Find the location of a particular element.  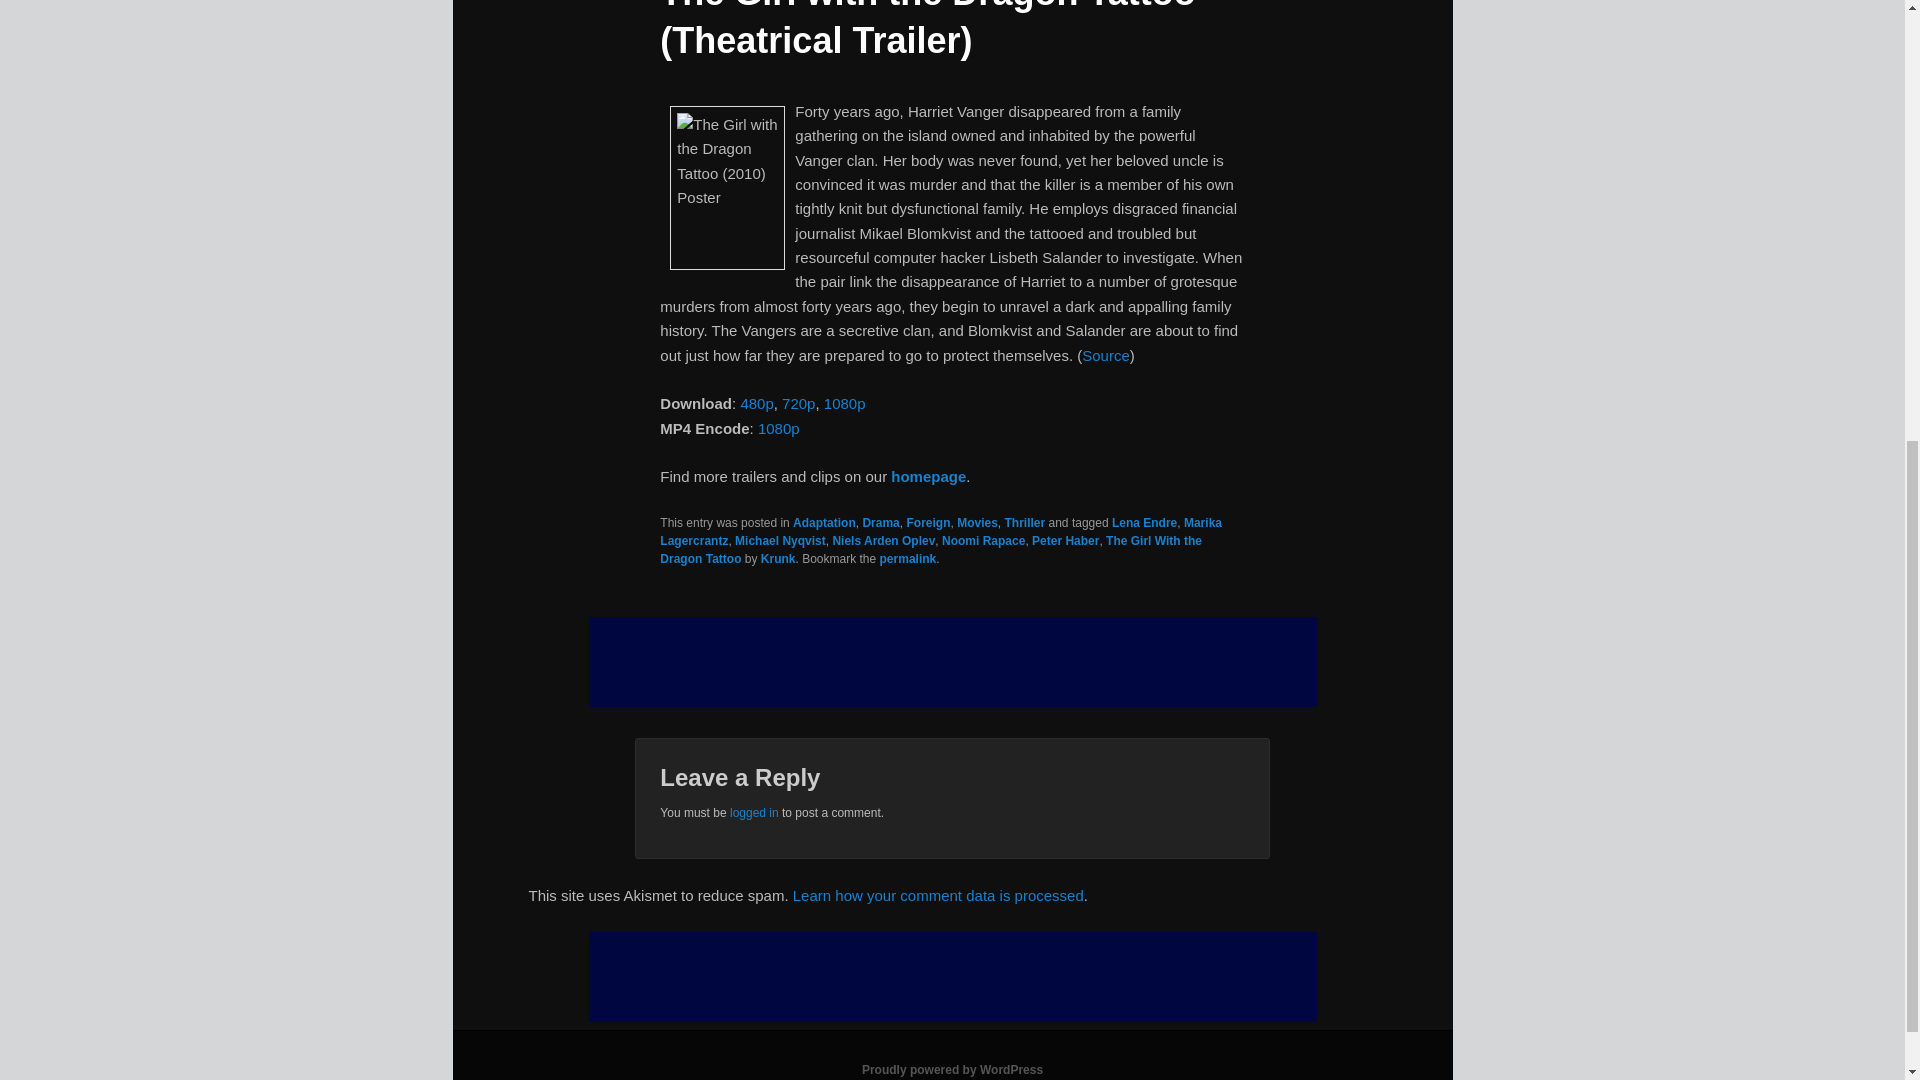

Semantic Personal Publishing Platform is located at coordinates (952, 1069).